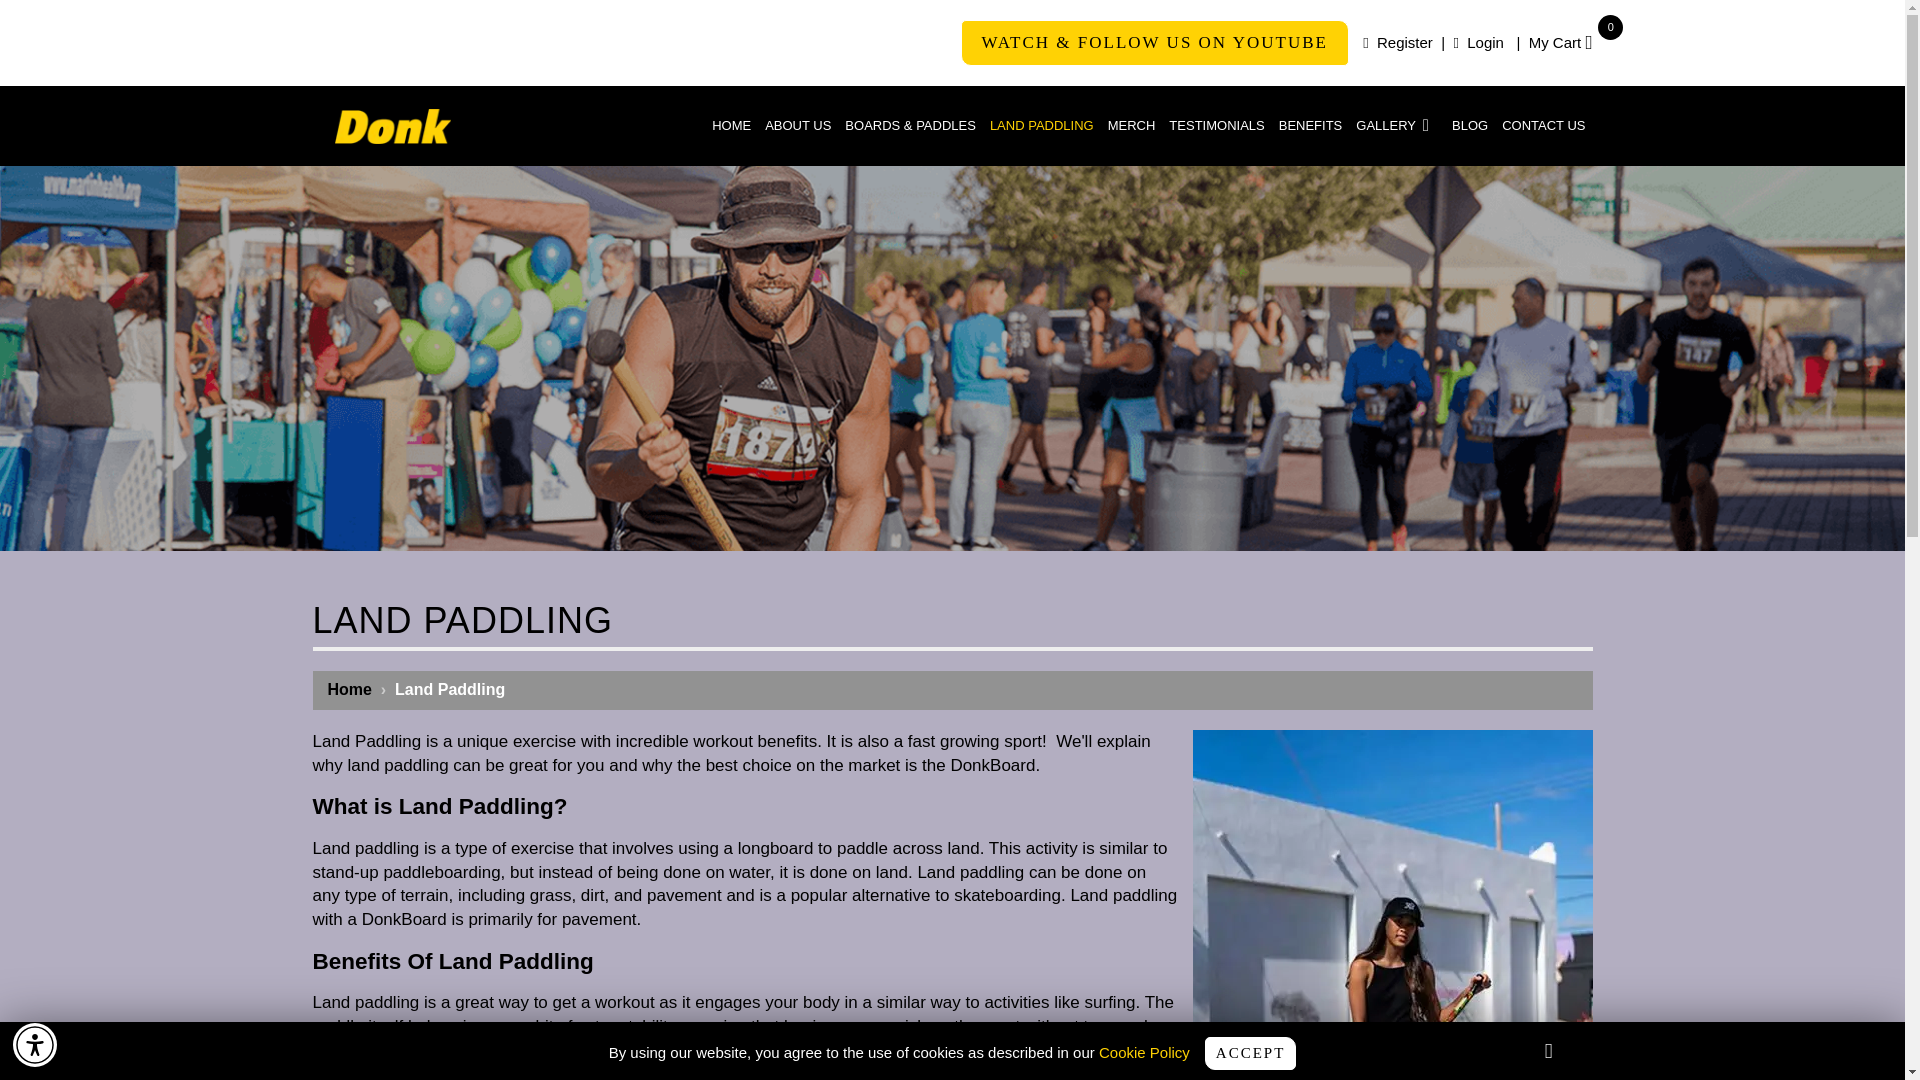 This screenshot has height=1080, width=1920. Describe the element at coordinates (731, 126) in the screenshot. I see `MERCH` at that location.